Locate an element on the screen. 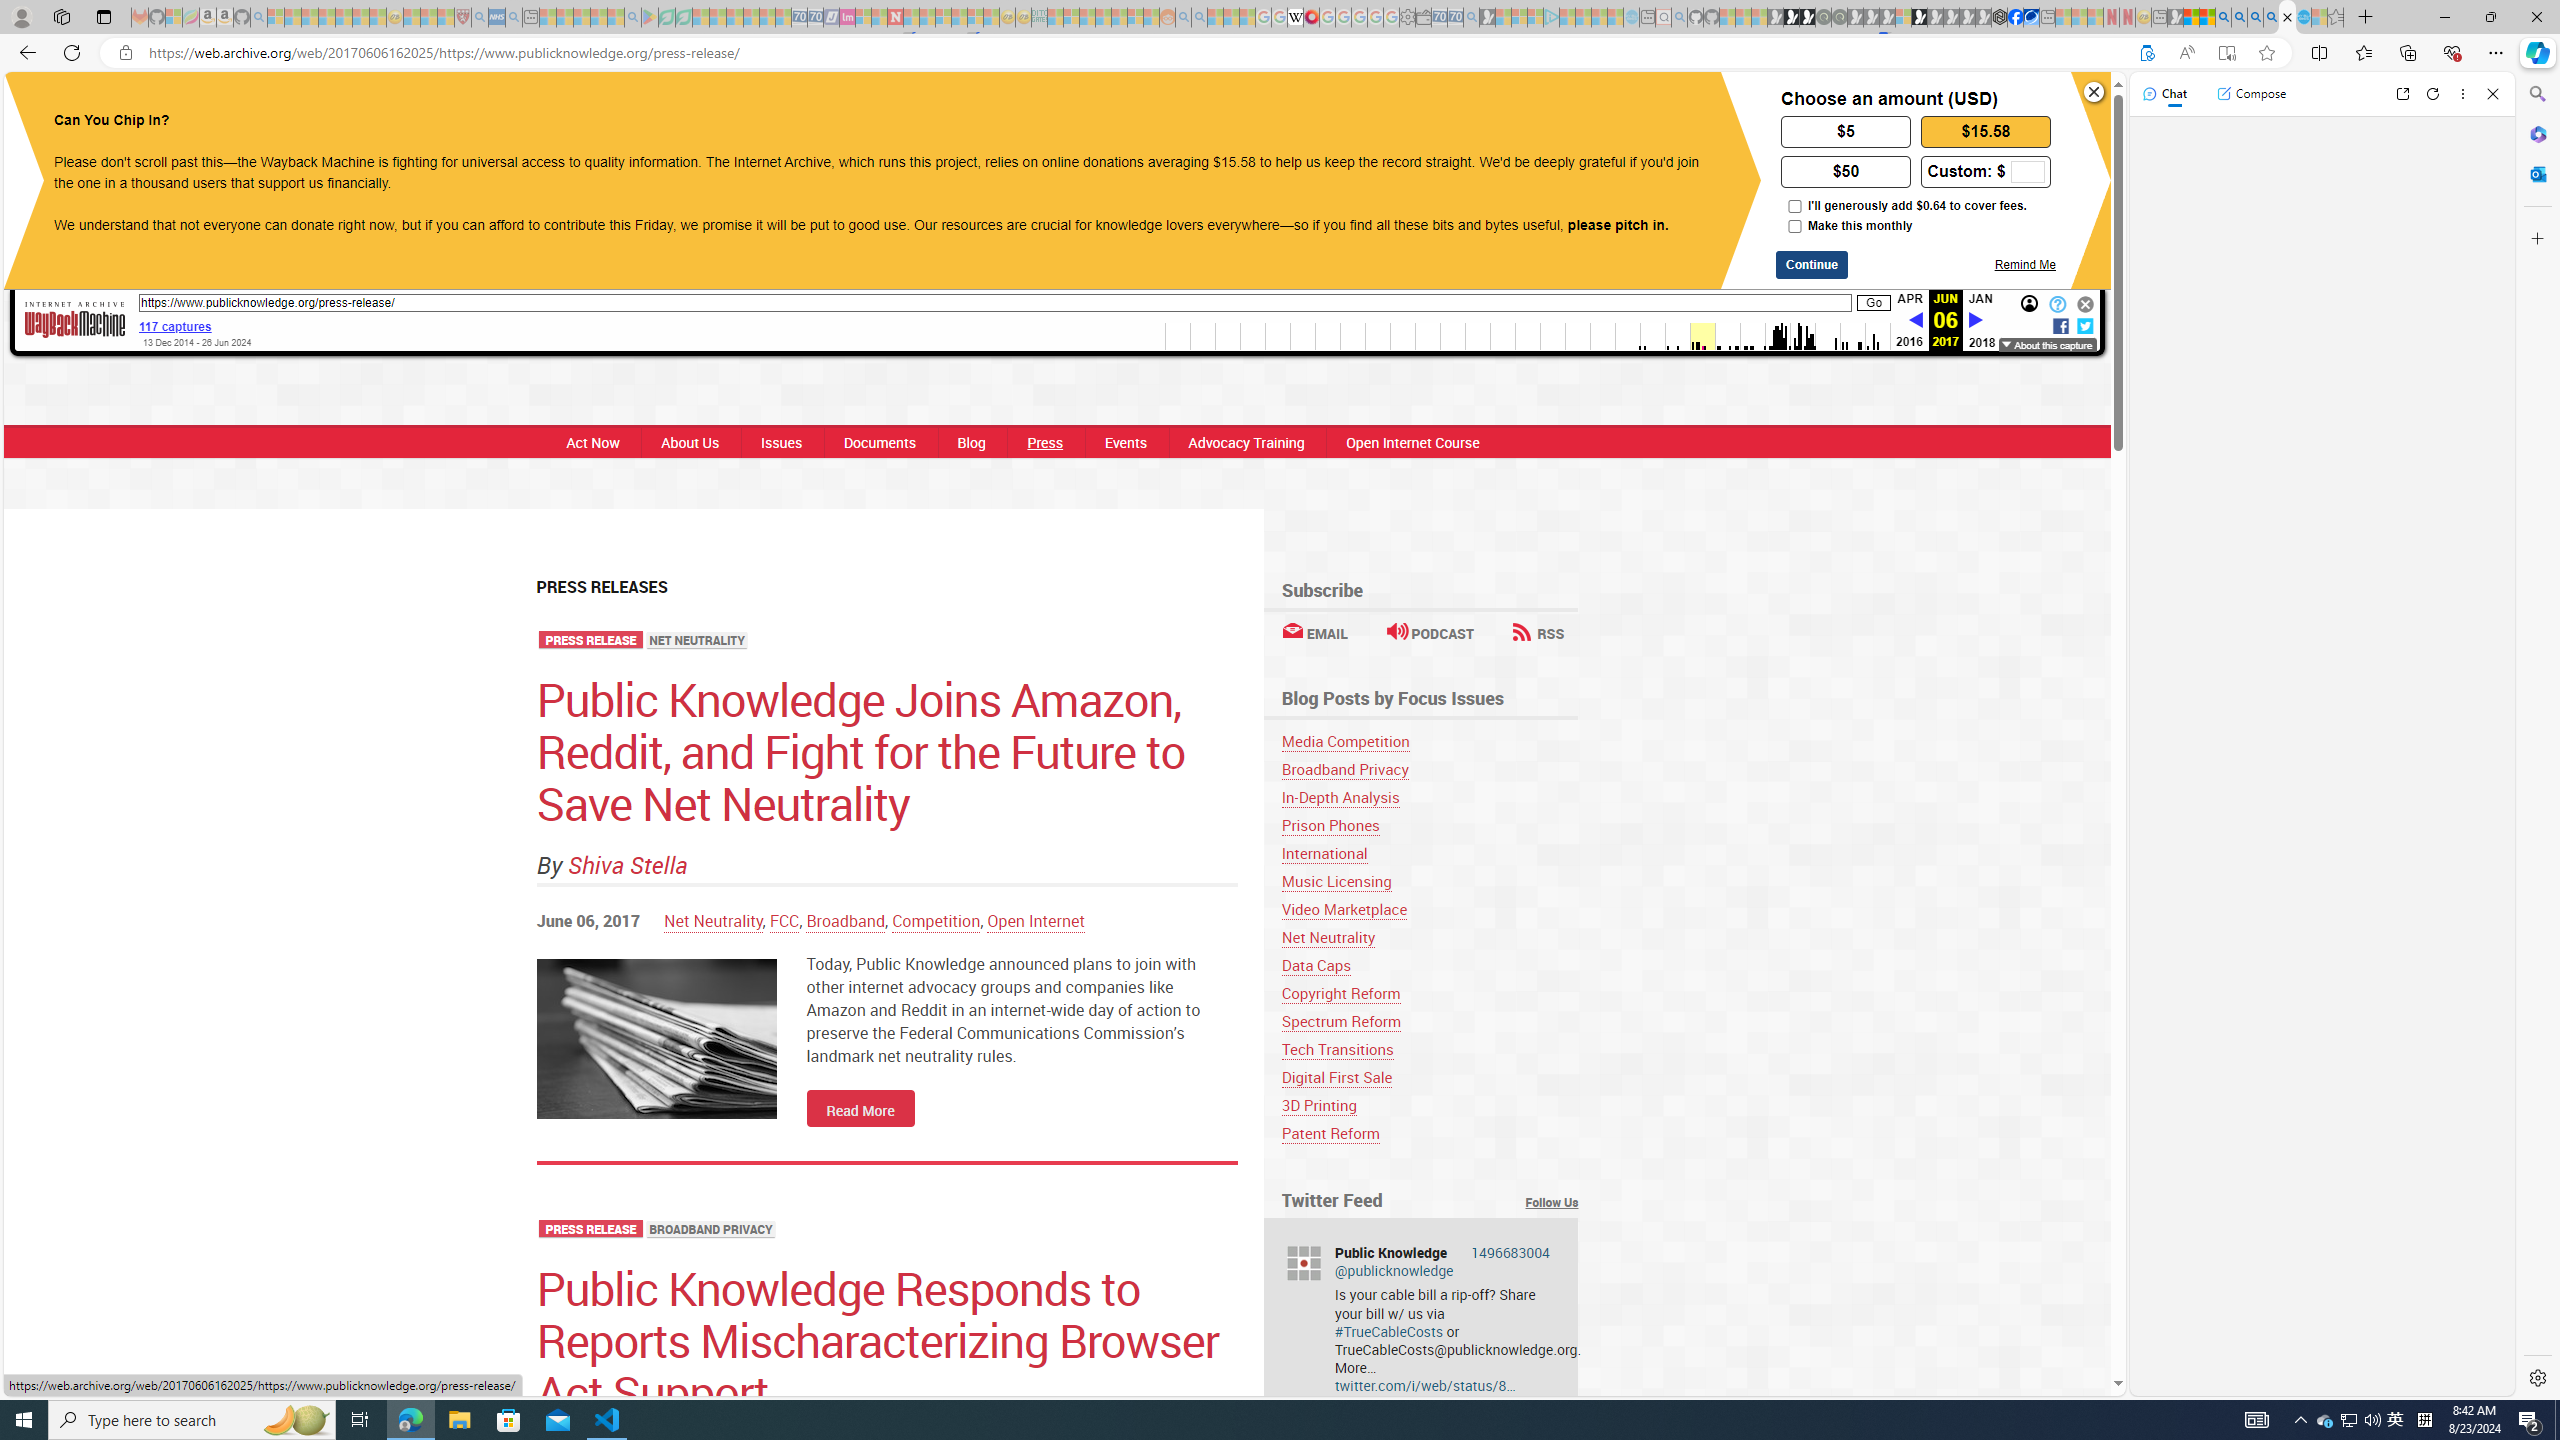  Previous capture is located at coordinates (1914, 321).